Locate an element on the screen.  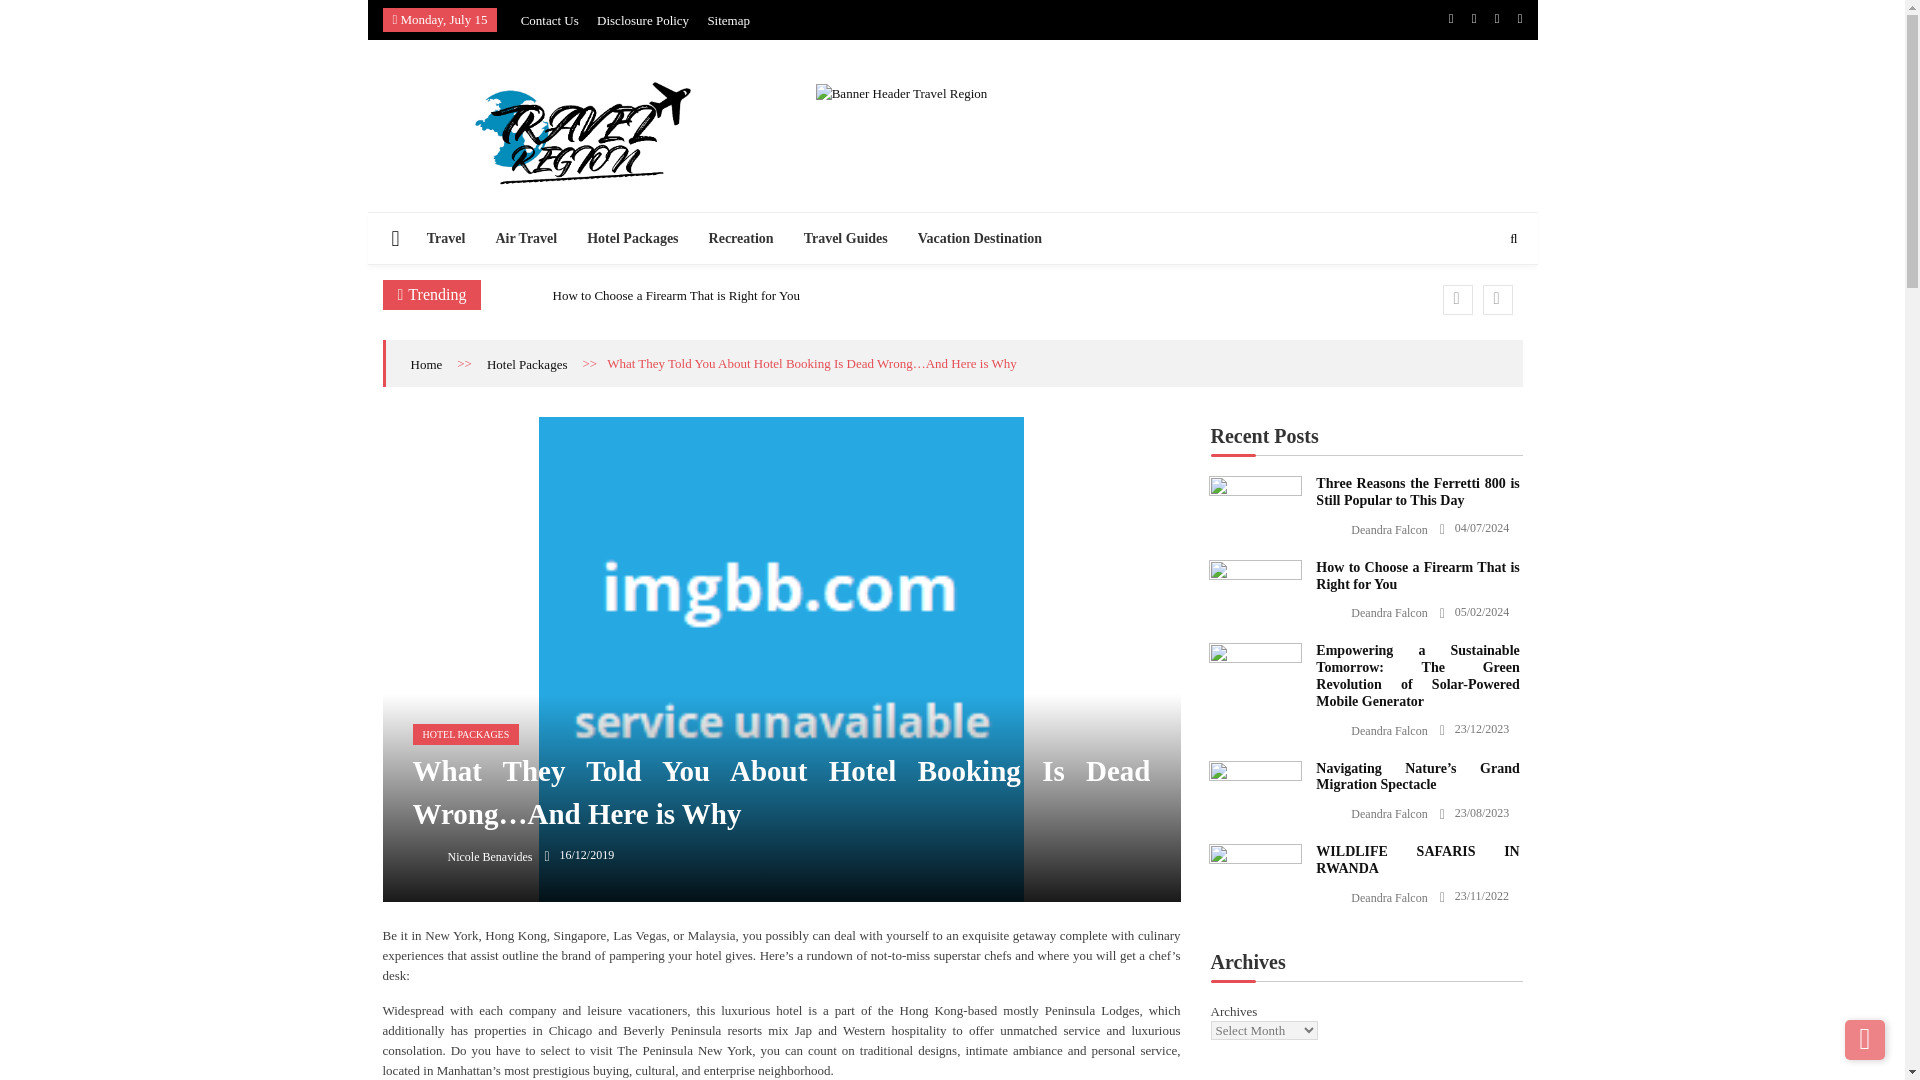
Travel Region is located at coordinates (448, 202).